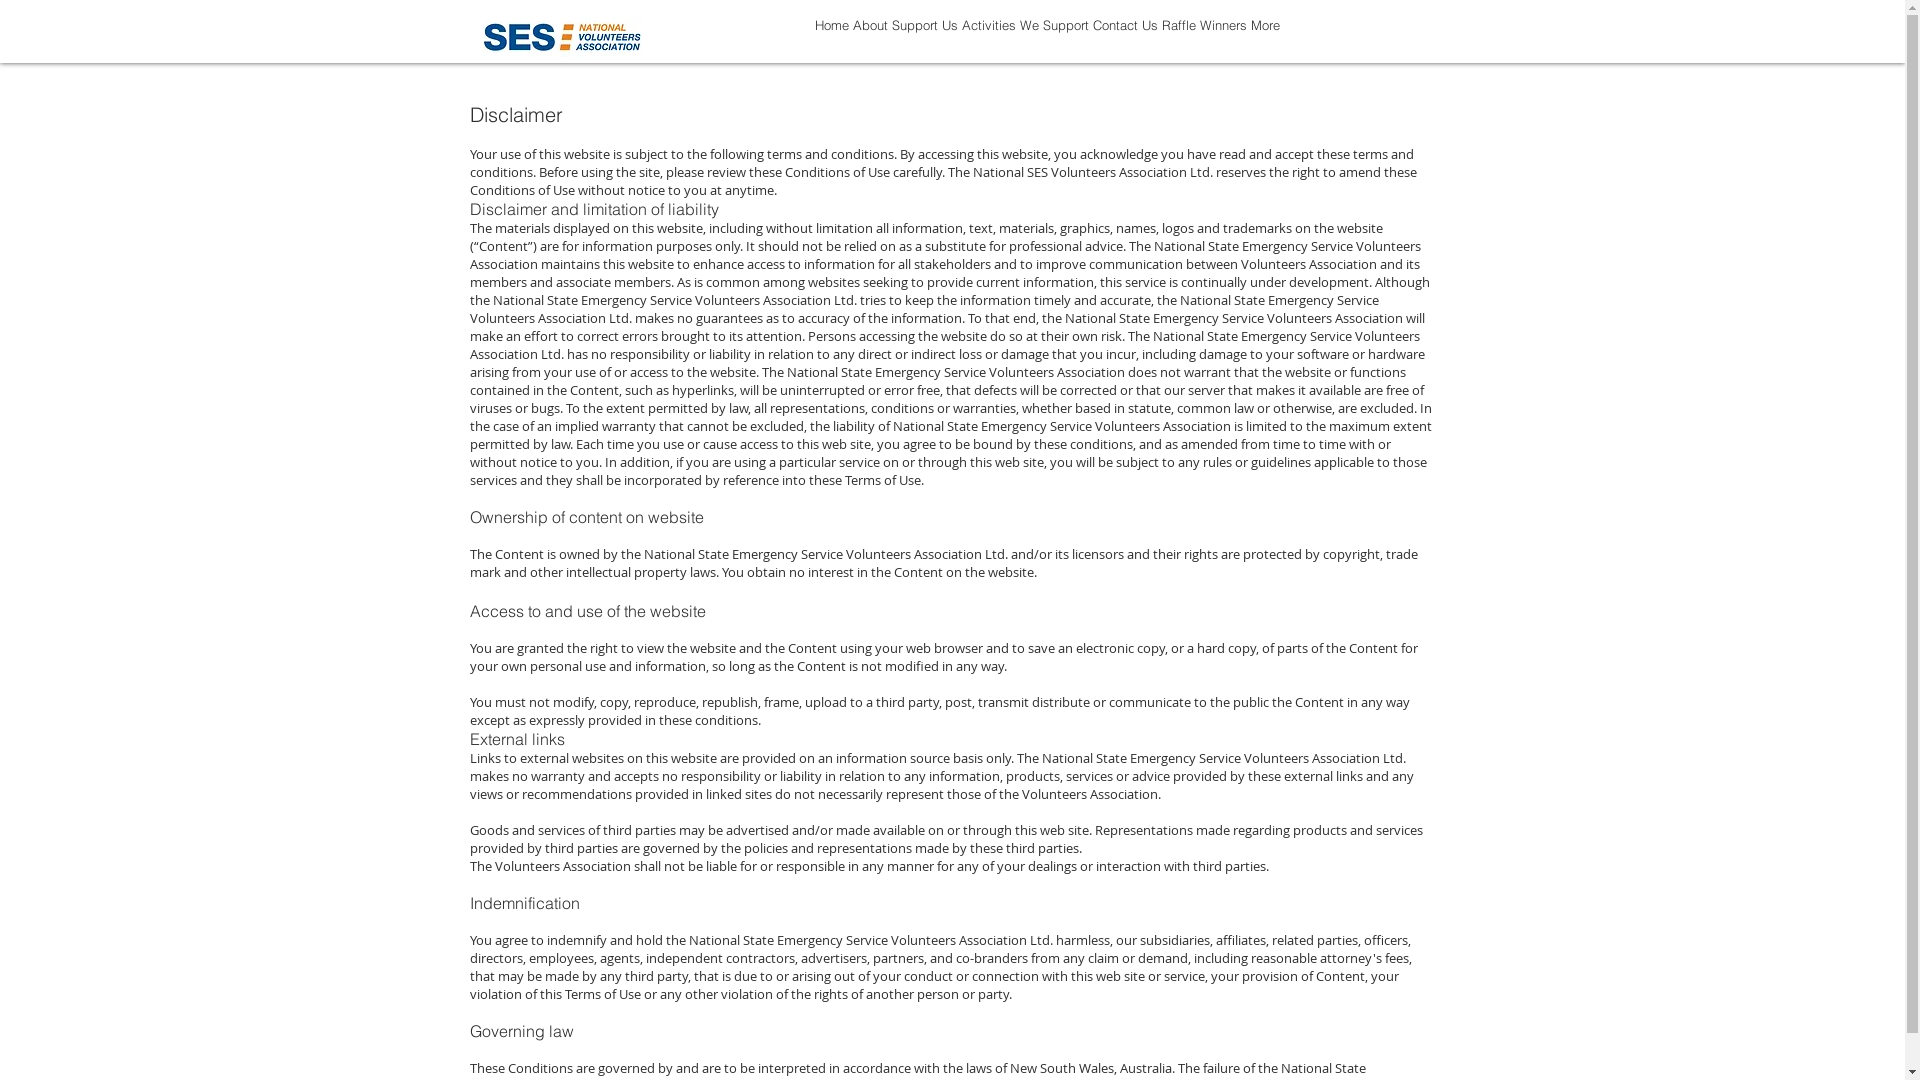 The image size is (1920, 1080). Describe the element at coordinates (870, 38) in the screenshot. I see `About` at that location.